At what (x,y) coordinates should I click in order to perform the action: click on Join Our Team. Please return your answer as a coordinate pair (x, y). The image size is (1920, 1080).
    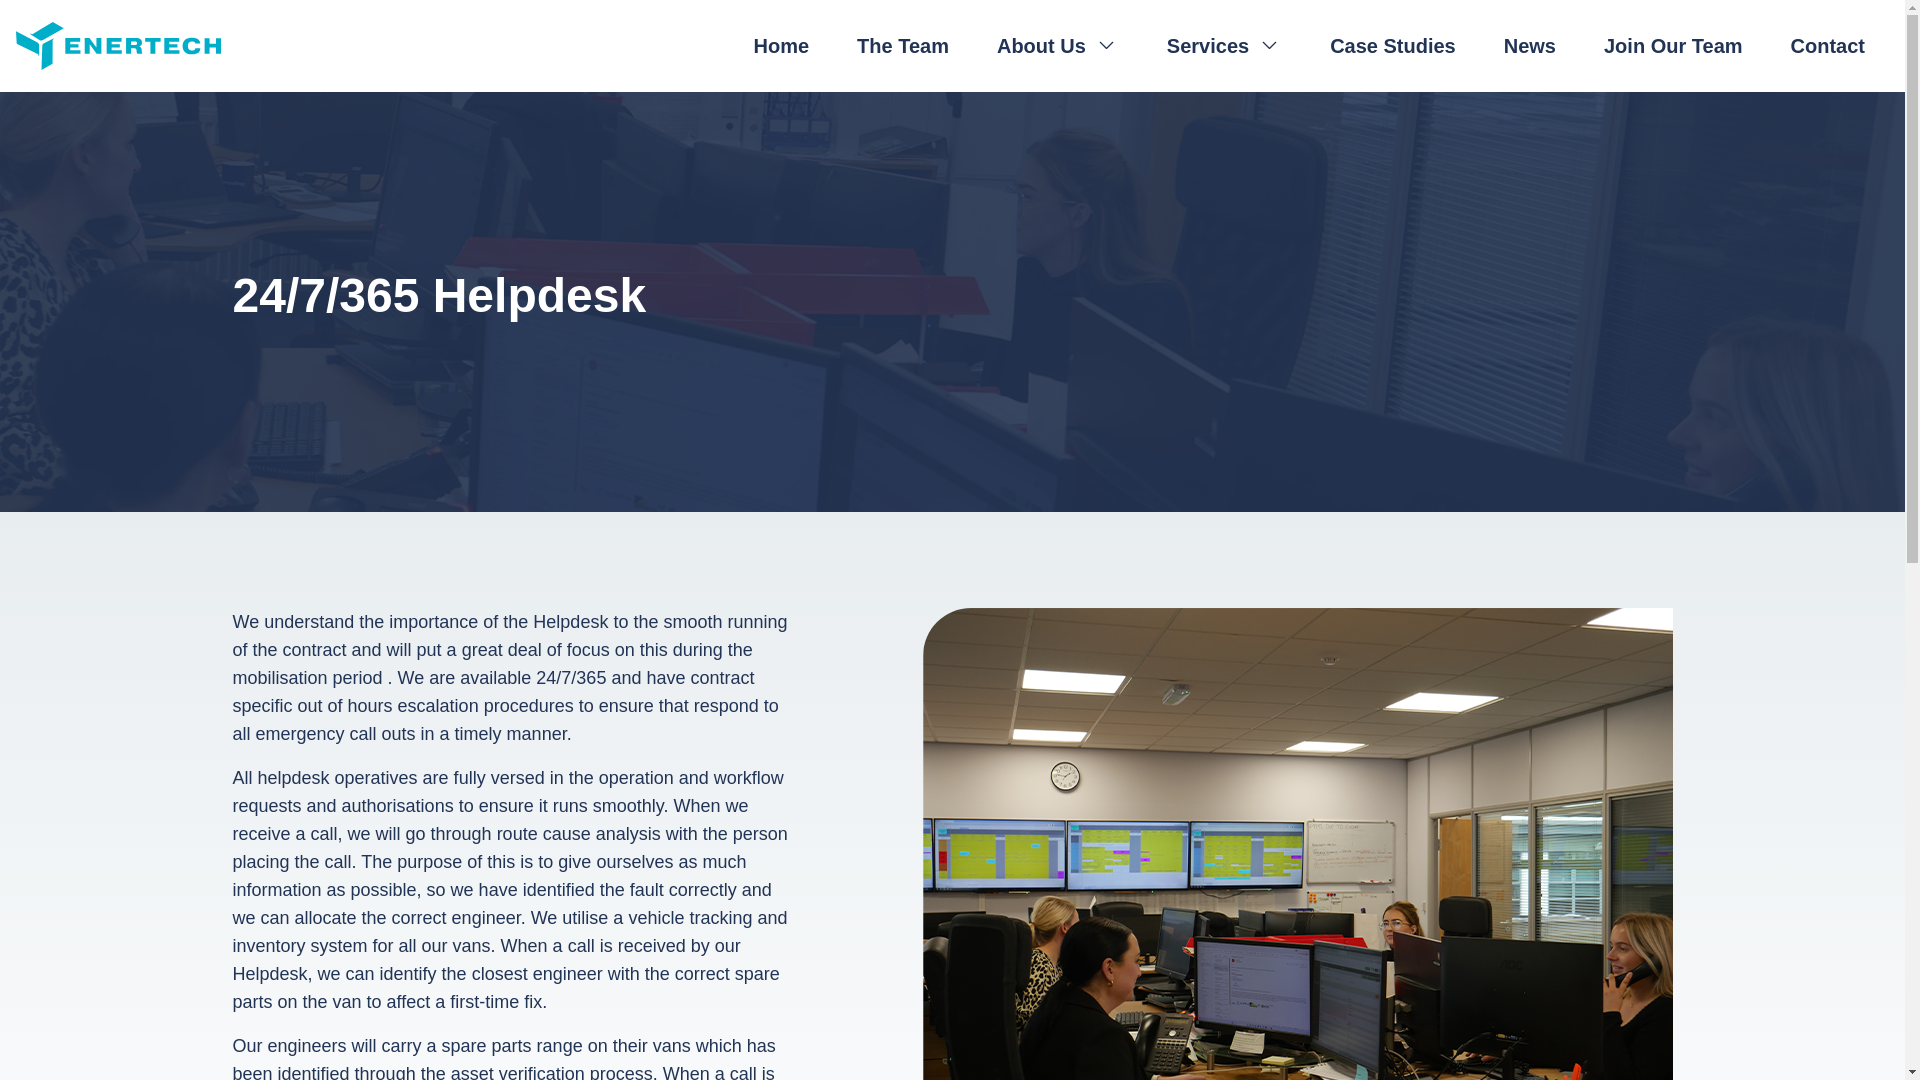
    Looking at the image, I should click on (1673, 46).